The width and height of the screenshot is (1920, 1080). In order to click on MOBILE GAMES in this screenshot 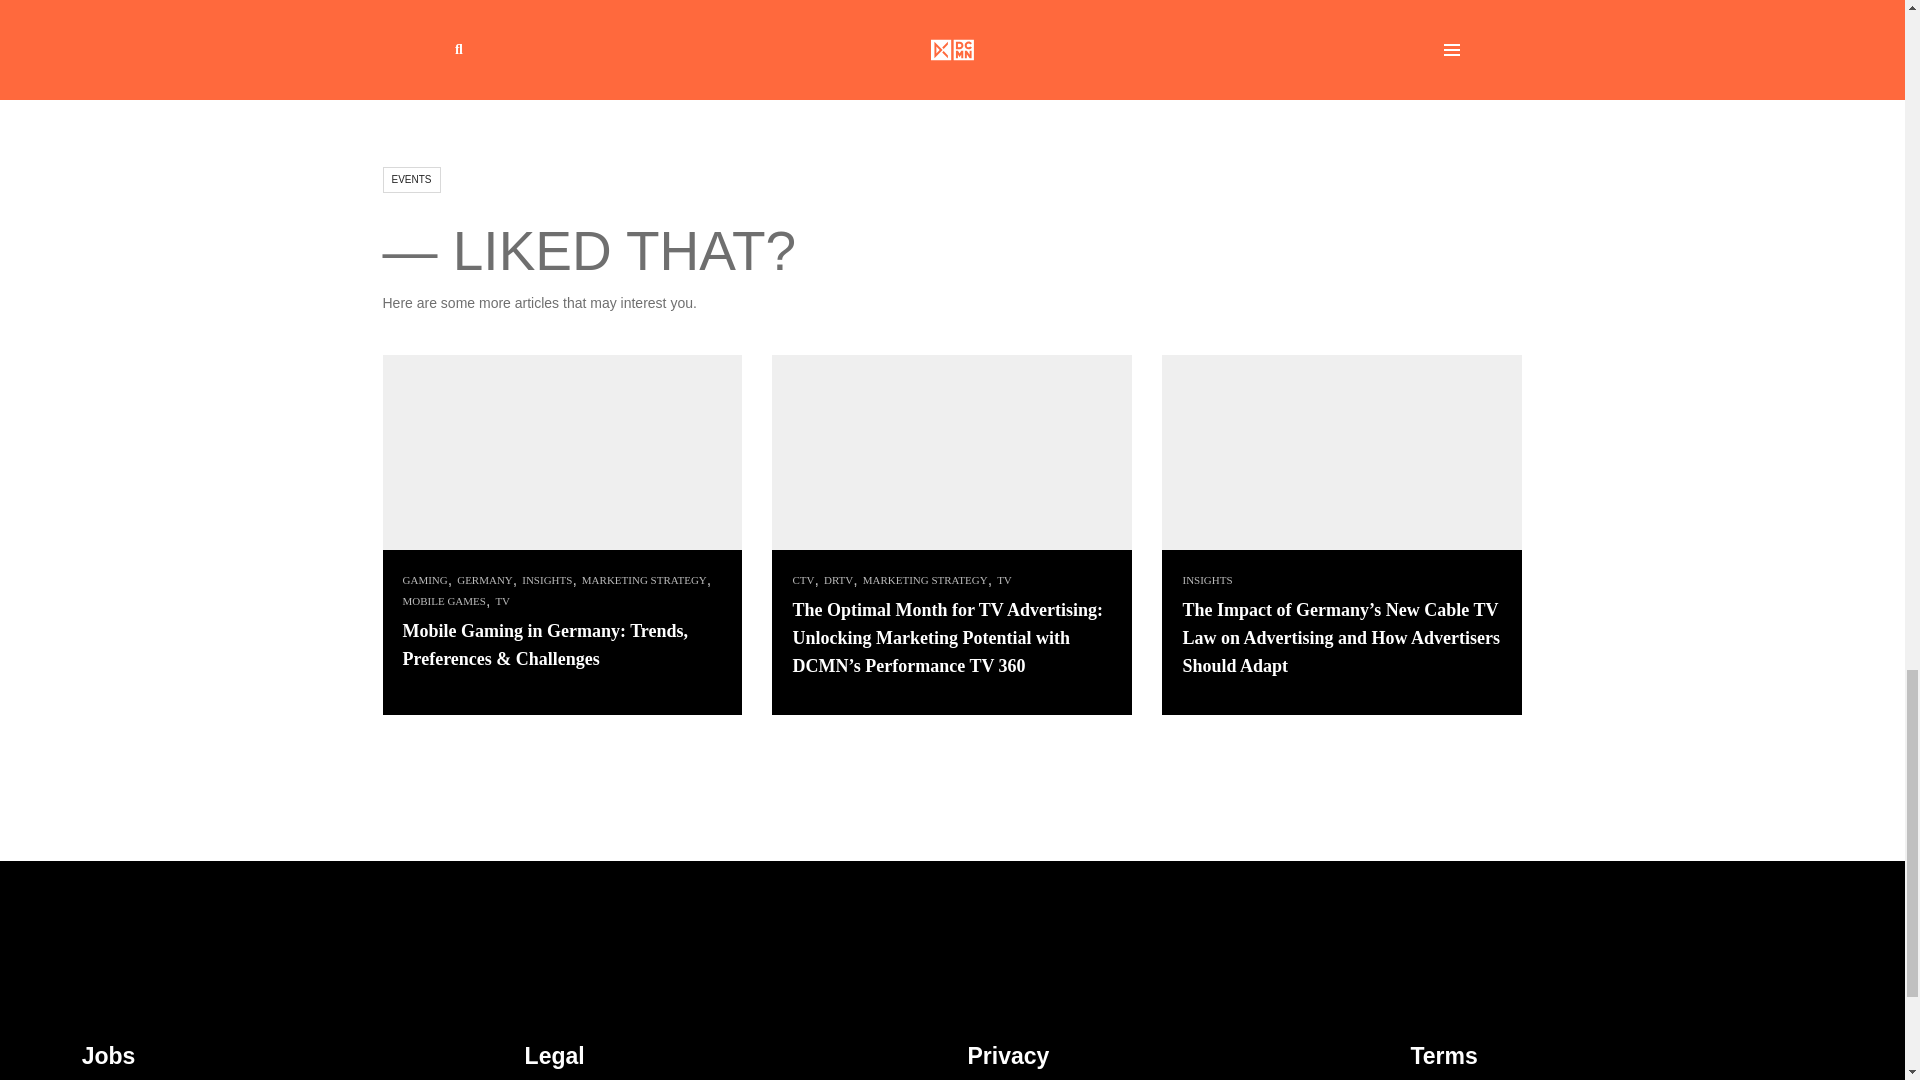, I will do `click(441, 601)`.